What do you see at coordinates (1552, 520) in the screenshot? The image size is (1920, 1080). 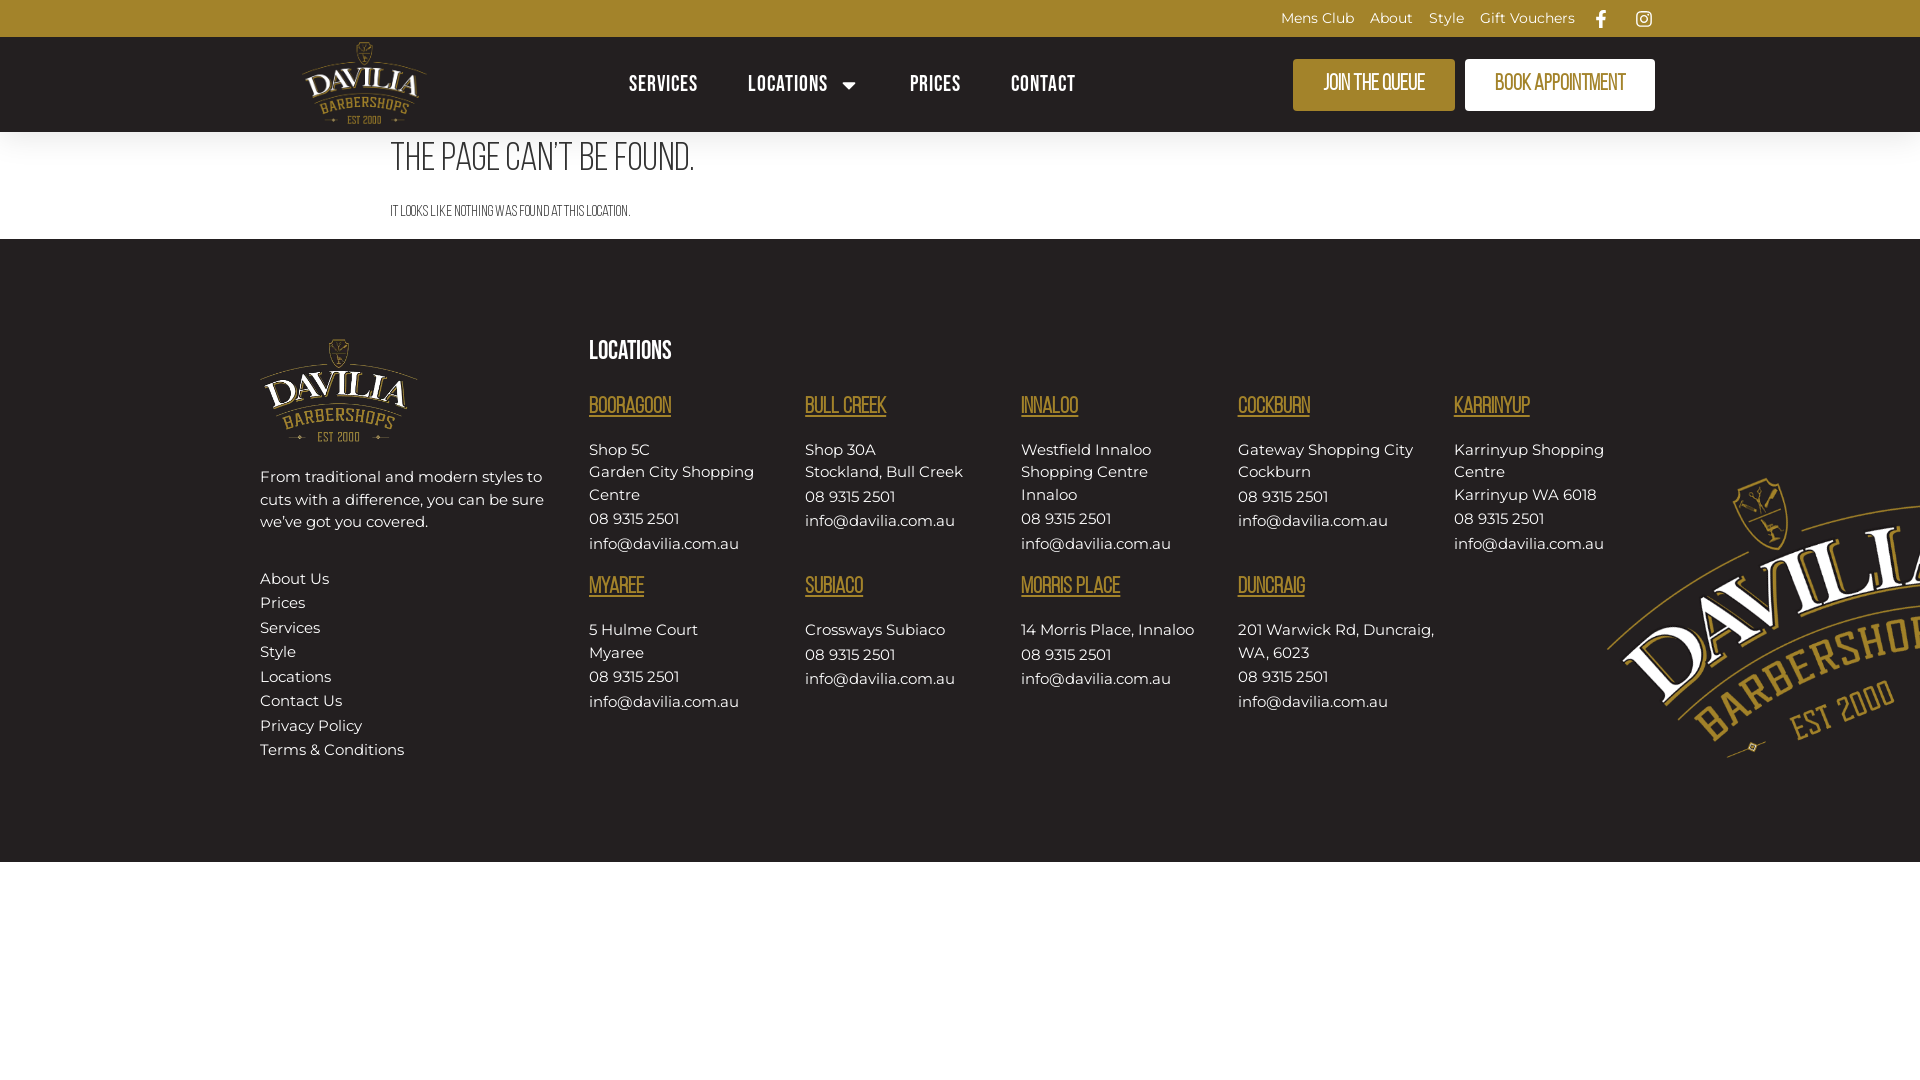 I see `08 9315 2501` at bounding box center [1552, 520].